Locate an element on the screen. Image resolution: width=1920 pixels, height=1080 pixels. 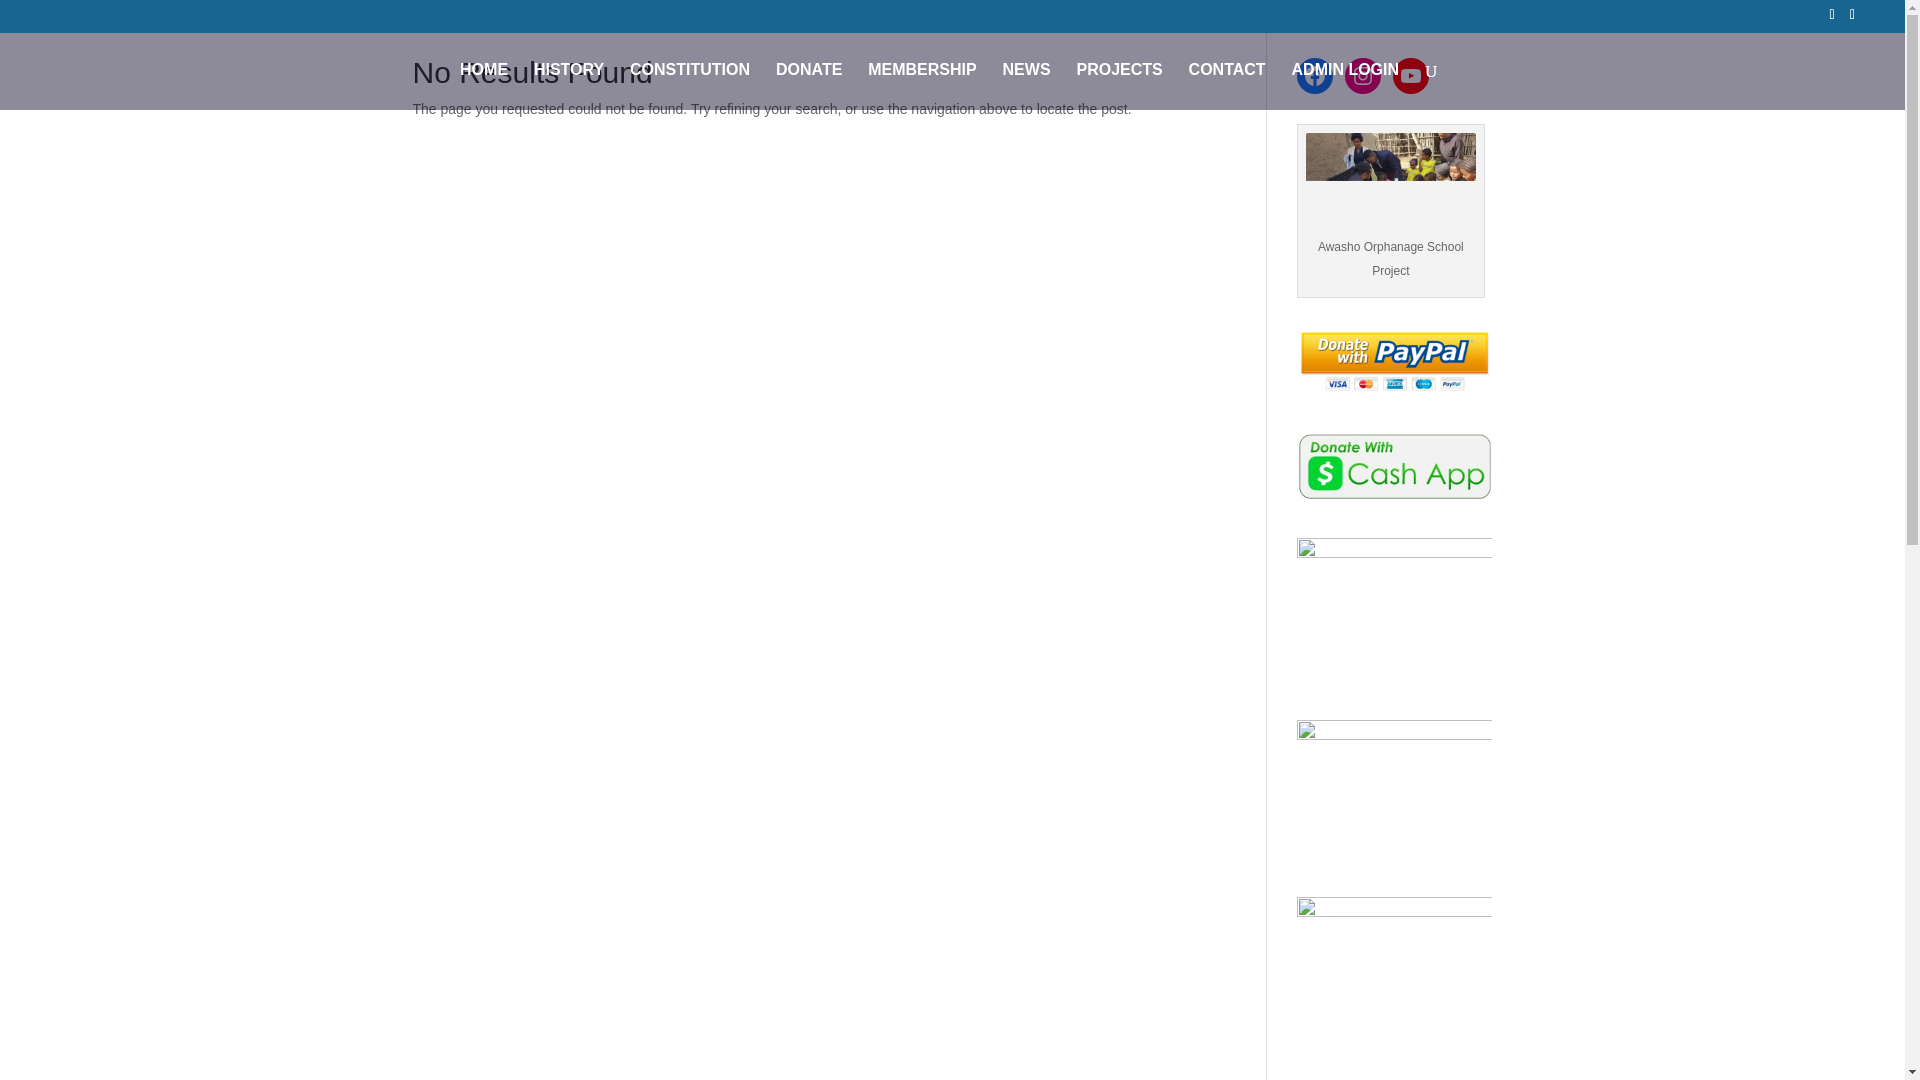
HISTORY is located at coordinates (568, 86).